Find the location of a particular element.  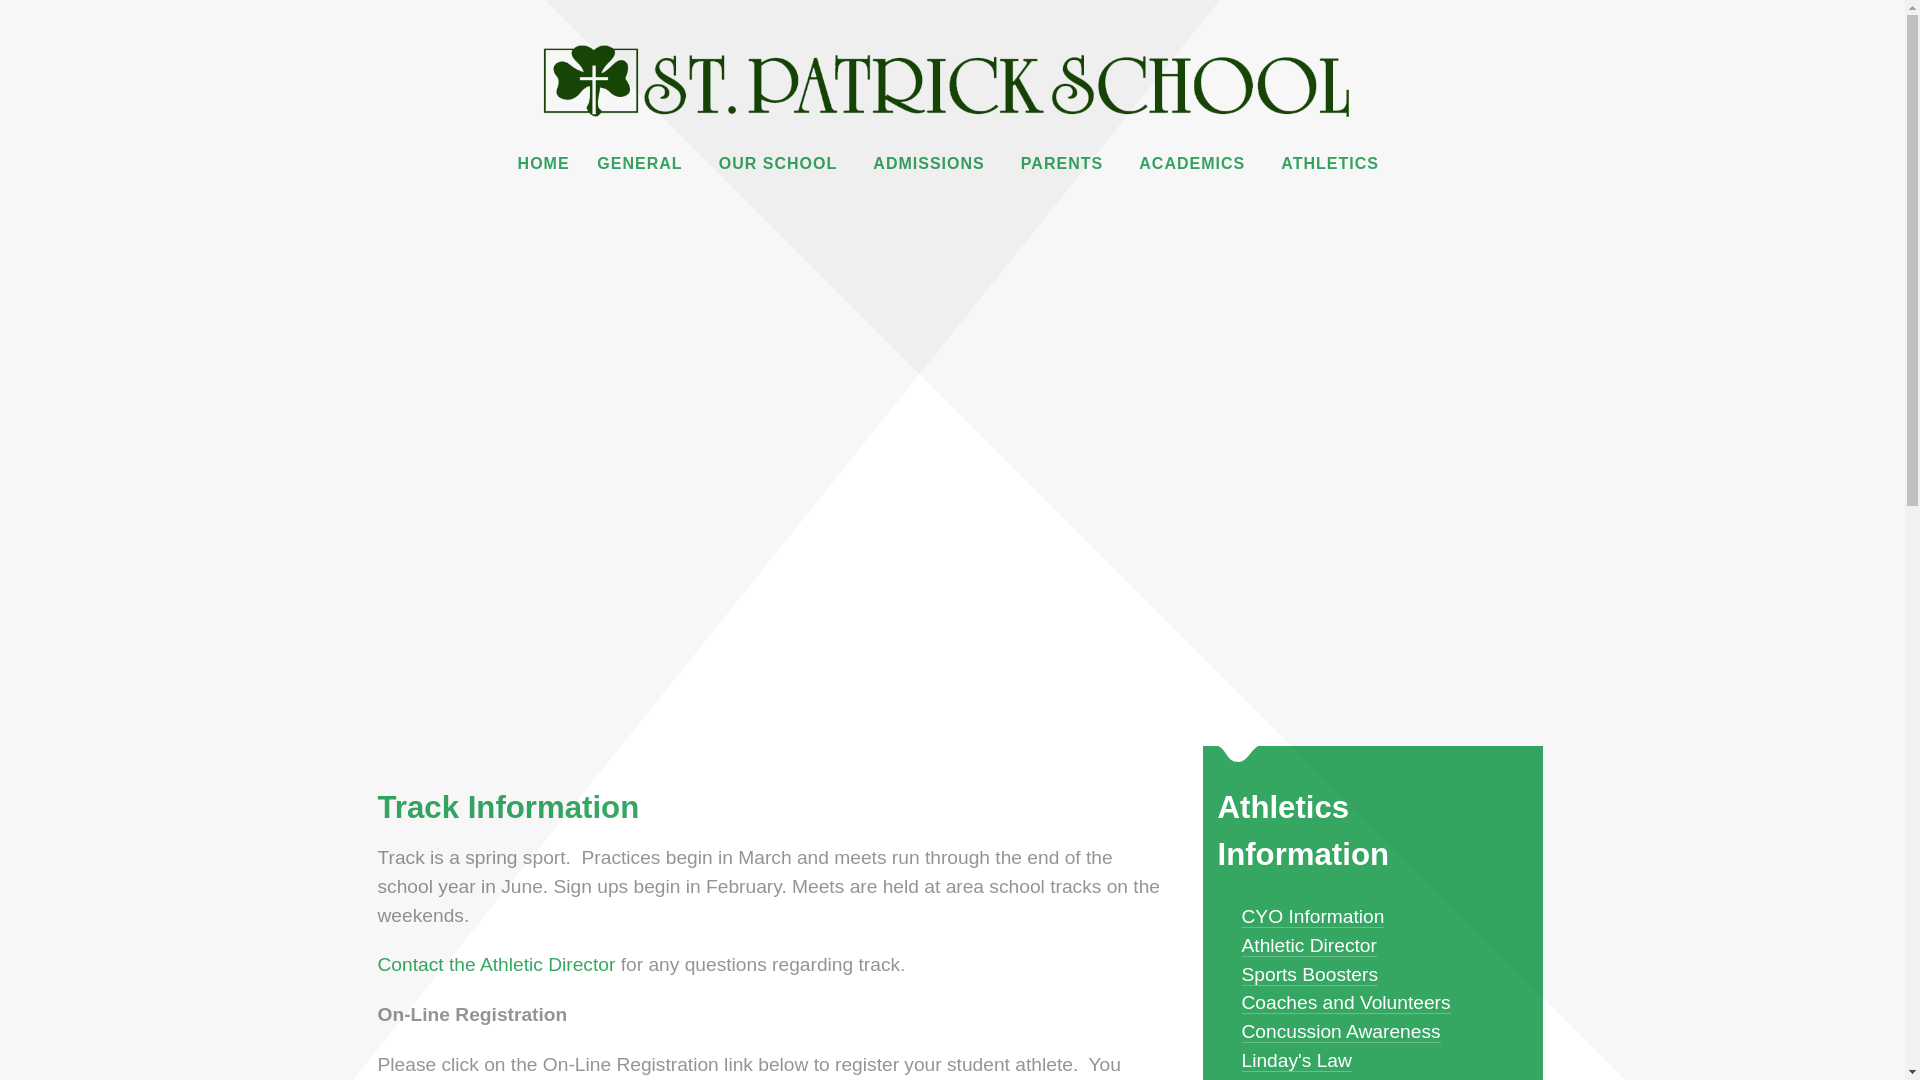

ADMISSIONS is located at coordinates (932, 164).